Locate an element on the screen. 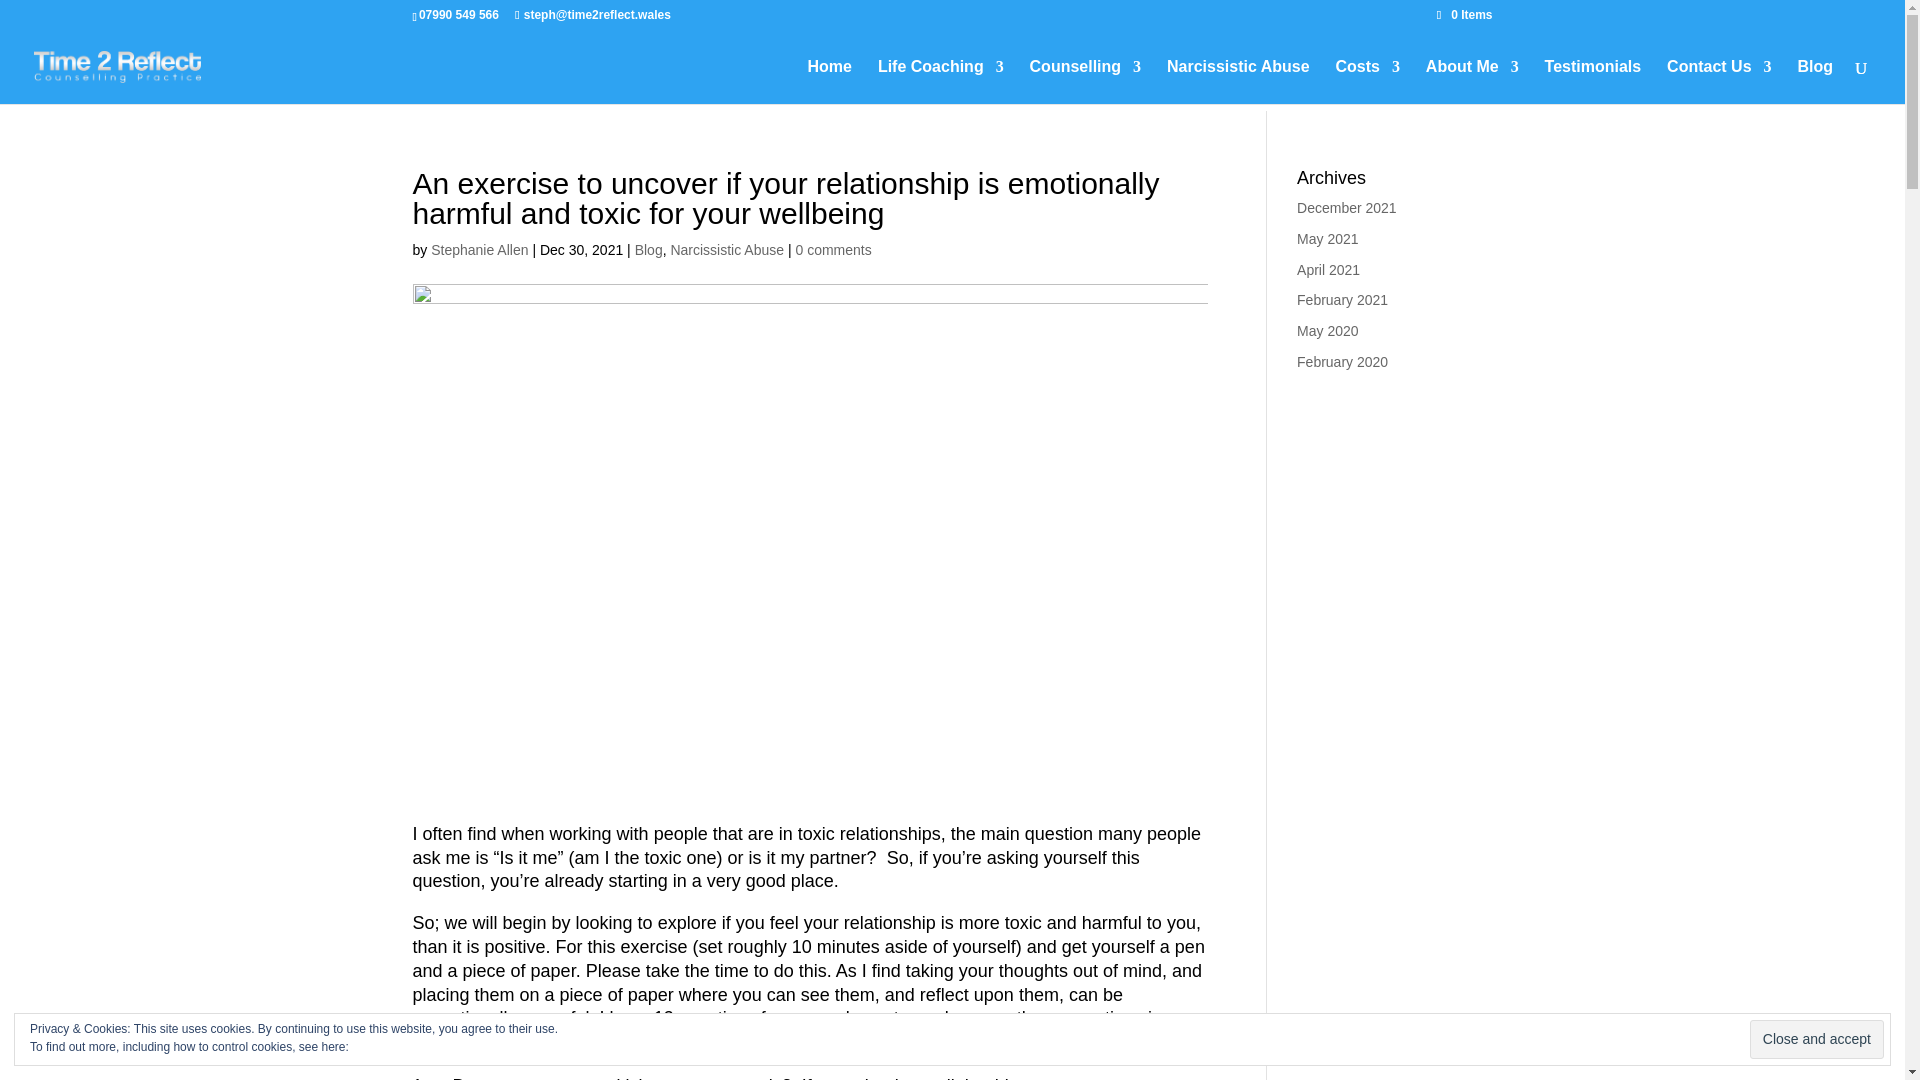  Close and accept is located at coordinates (1816, 1039).